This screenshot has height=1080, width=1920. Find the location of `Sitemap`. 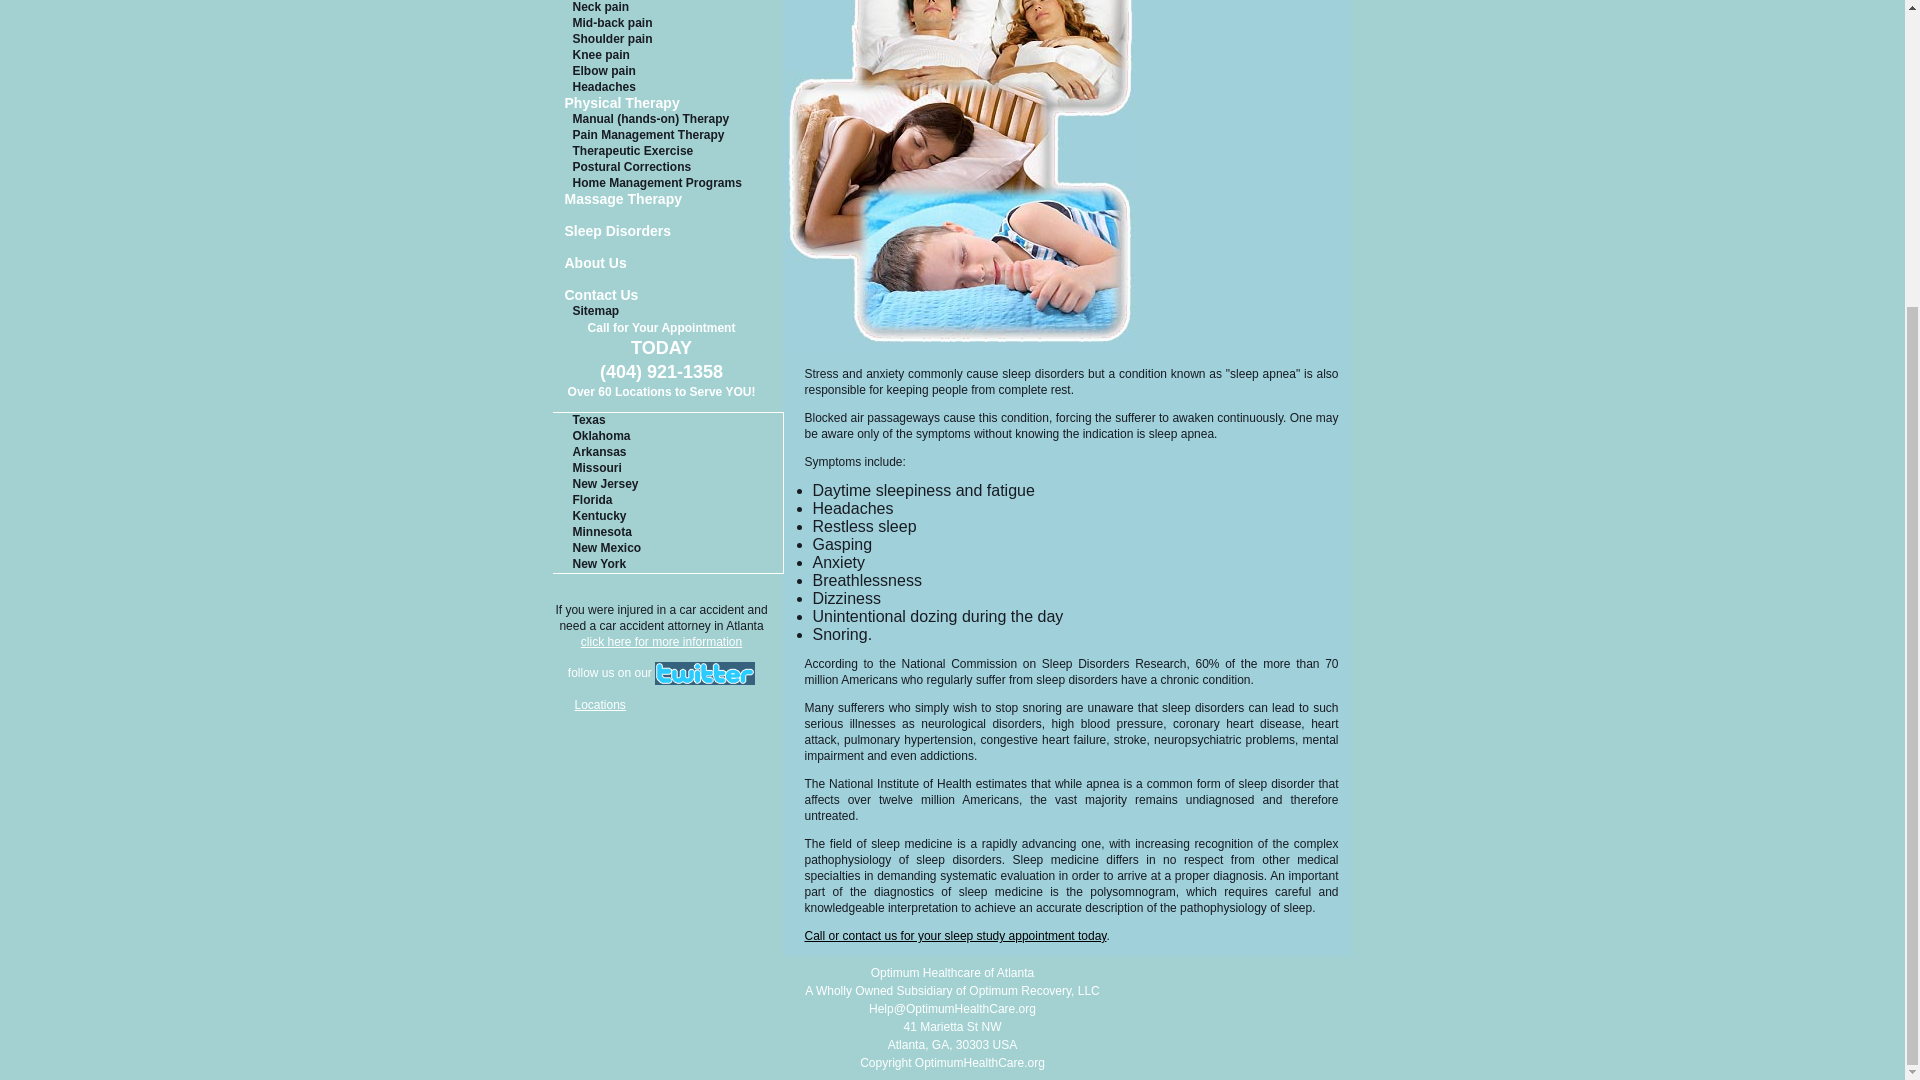

Sitemap is located at coordinates (668, 311).